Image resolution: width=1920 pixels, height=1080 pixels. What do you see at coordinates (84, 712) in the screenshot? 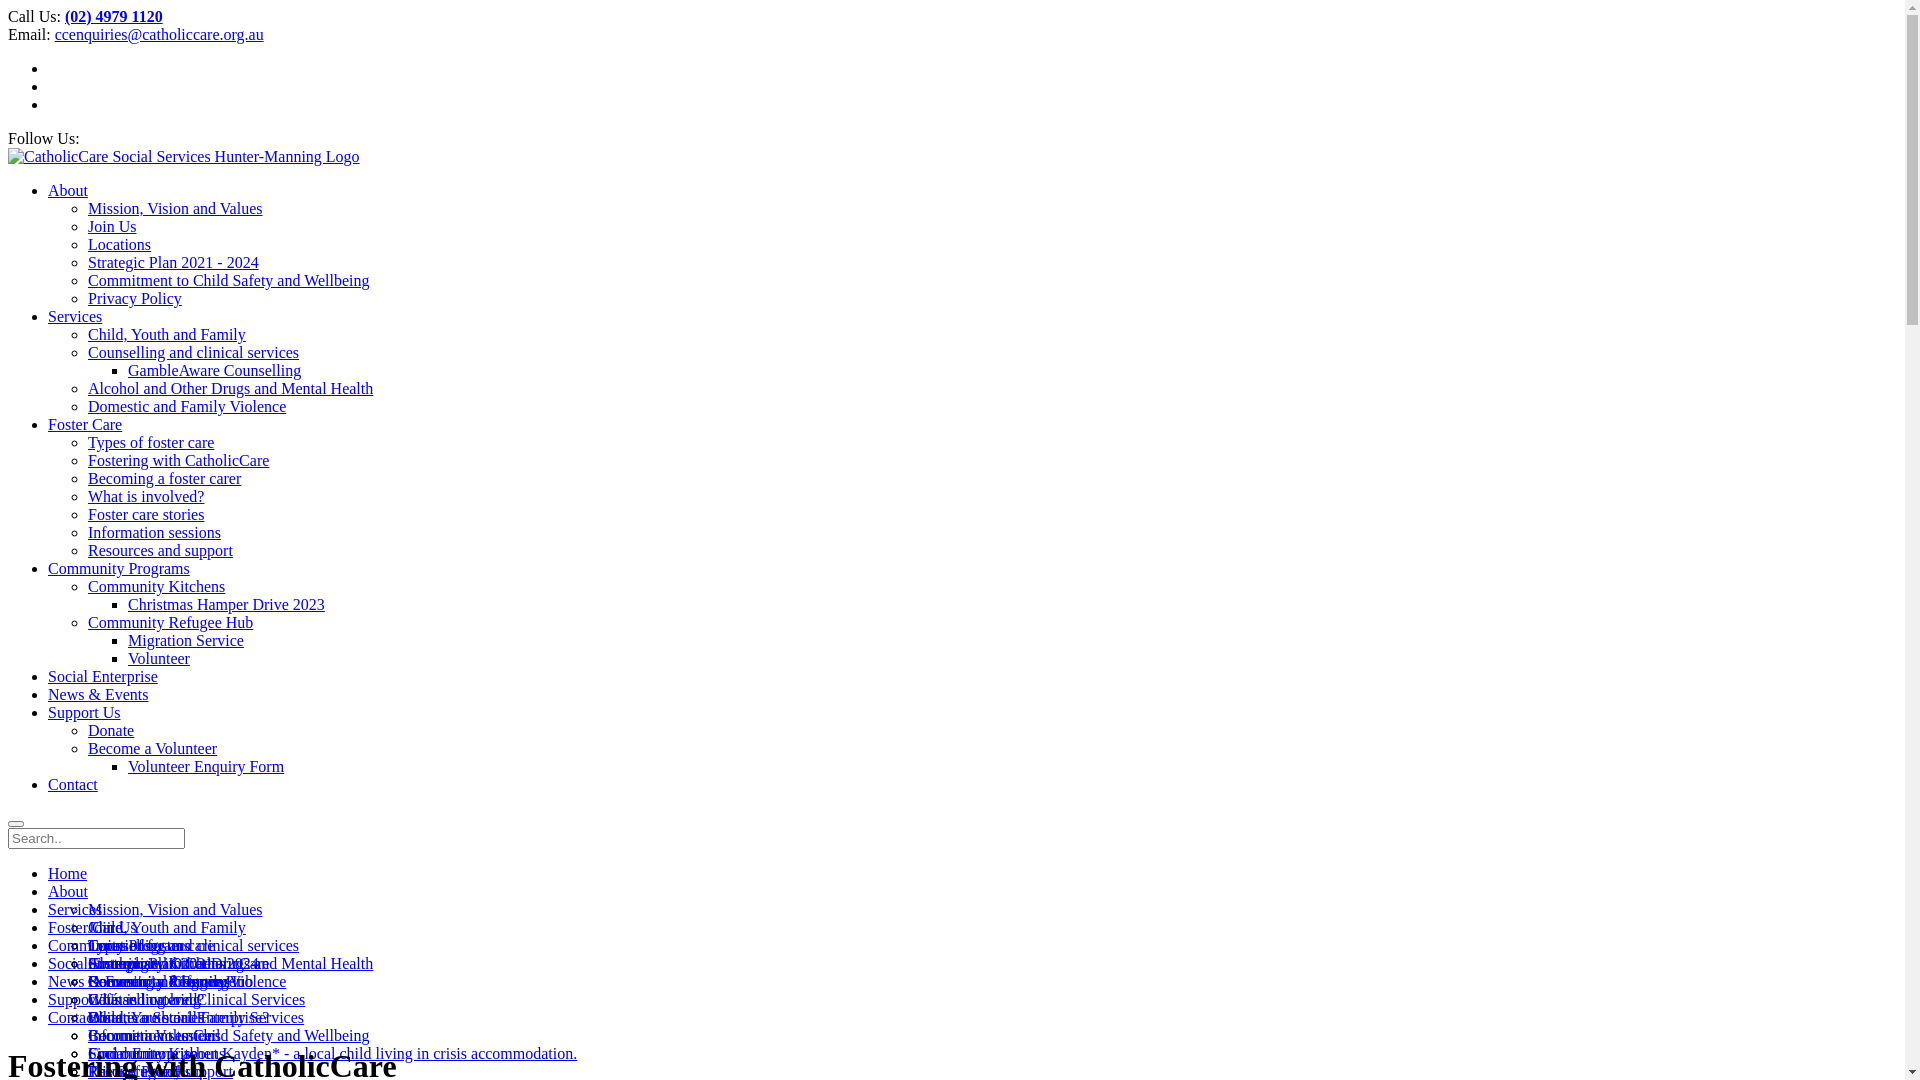
I see `Support Us` at bounding box center [84, 712].